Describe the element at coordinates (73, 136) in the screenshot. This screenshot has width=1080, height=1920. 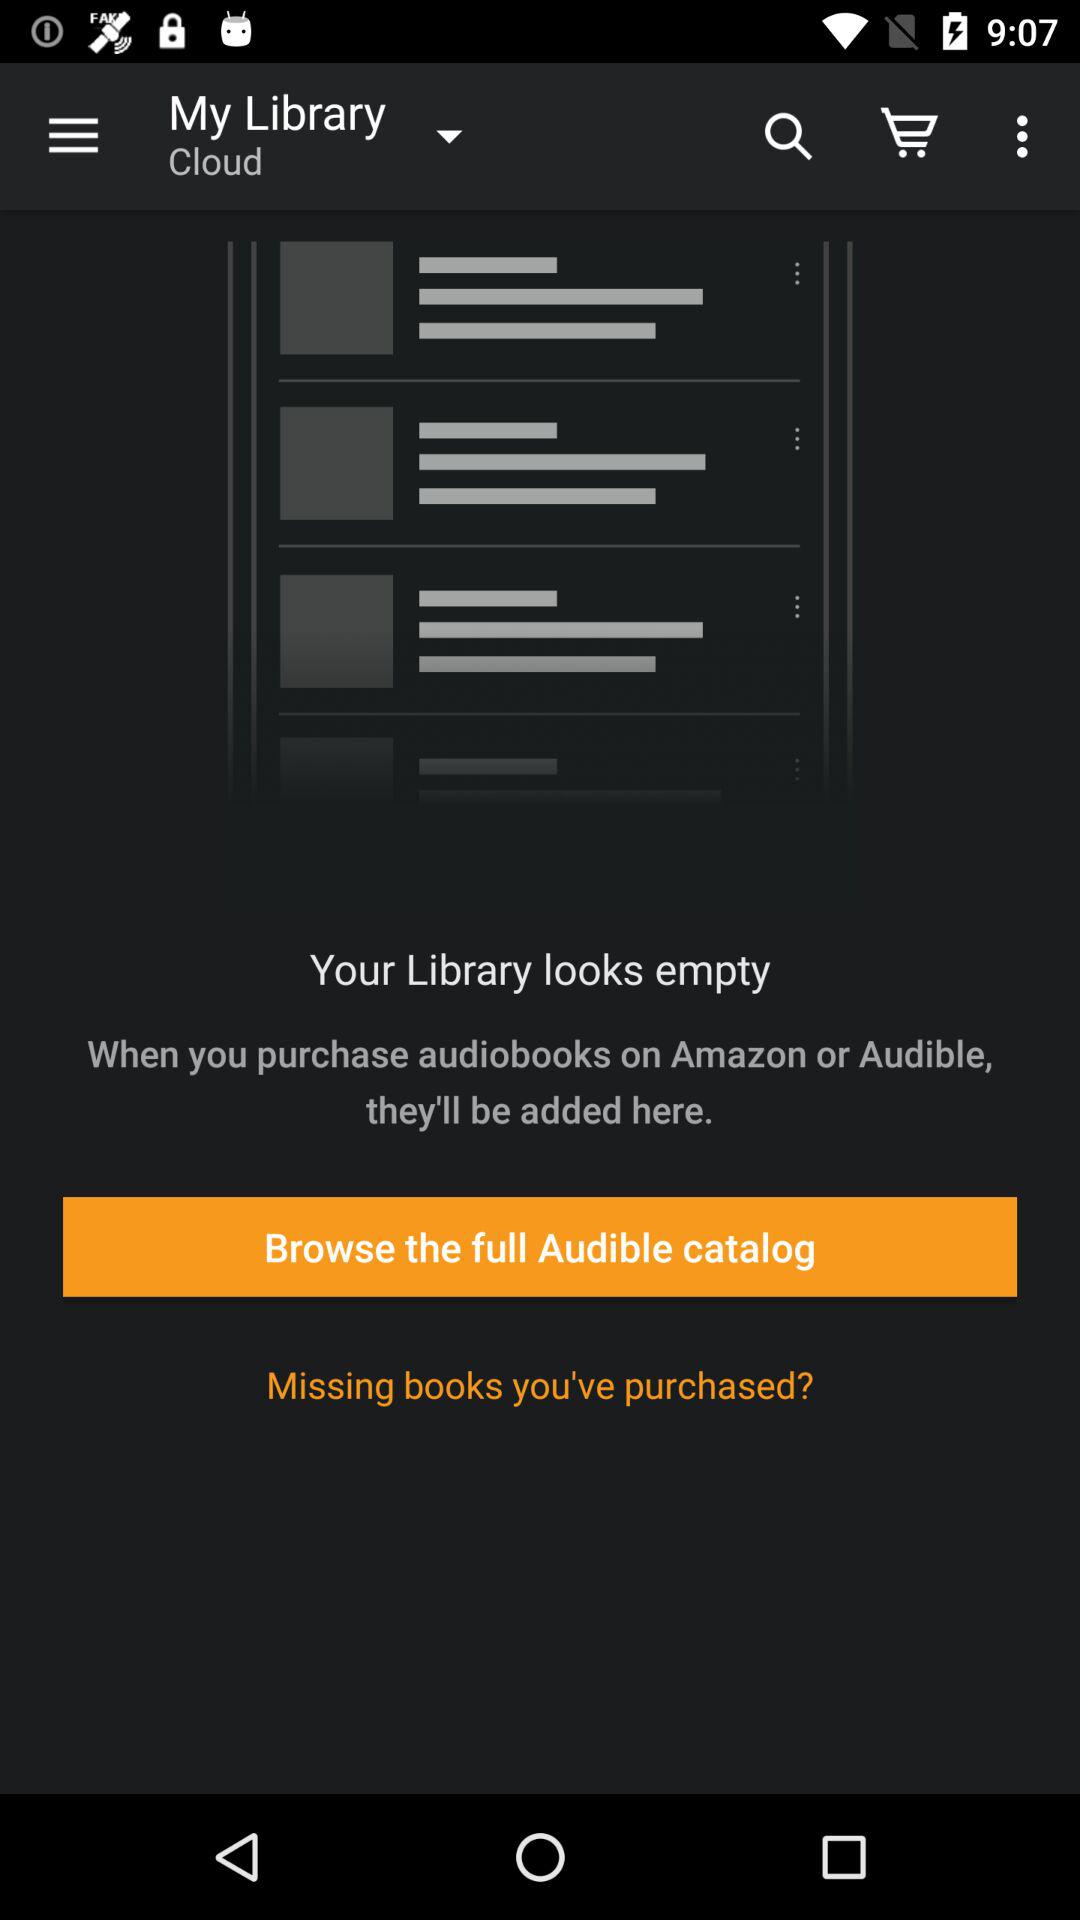
I see `turn off the item to the left of the my library` at that location.